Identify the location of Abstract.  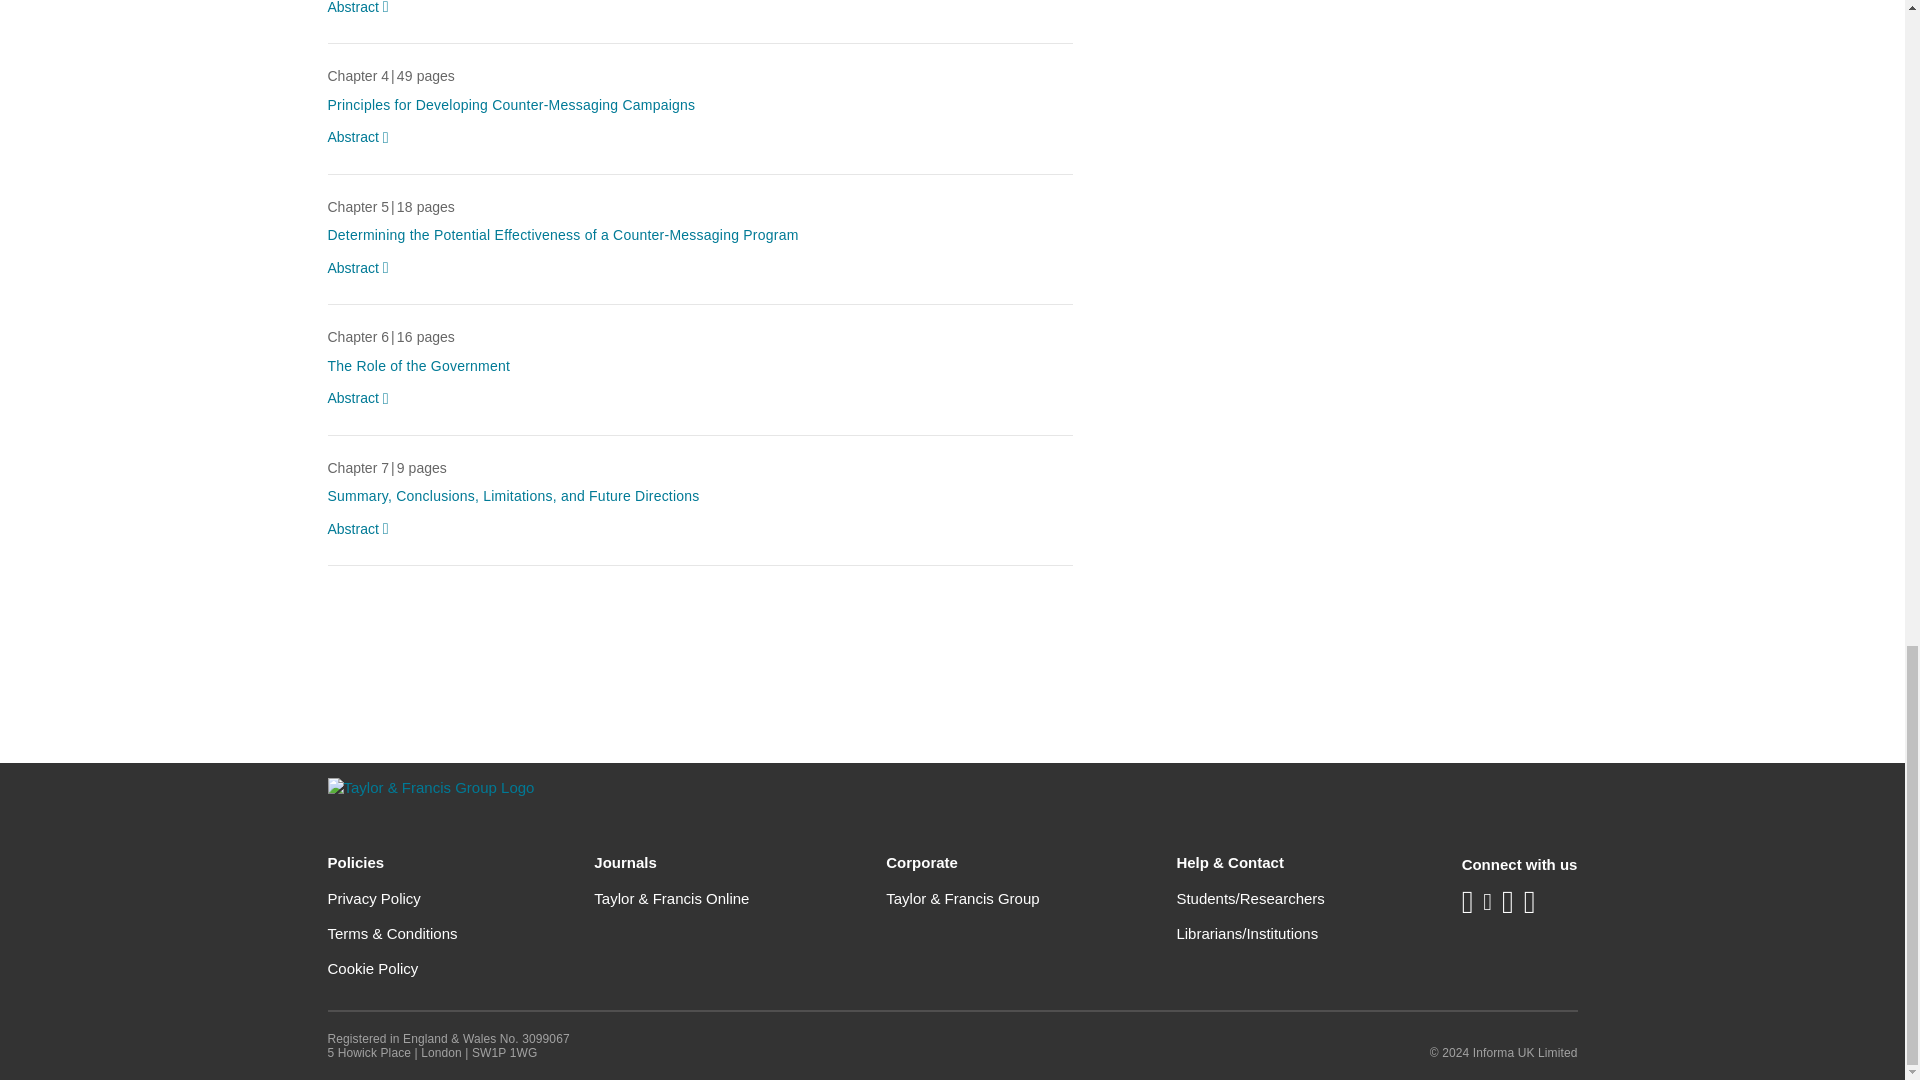
(362, 268).